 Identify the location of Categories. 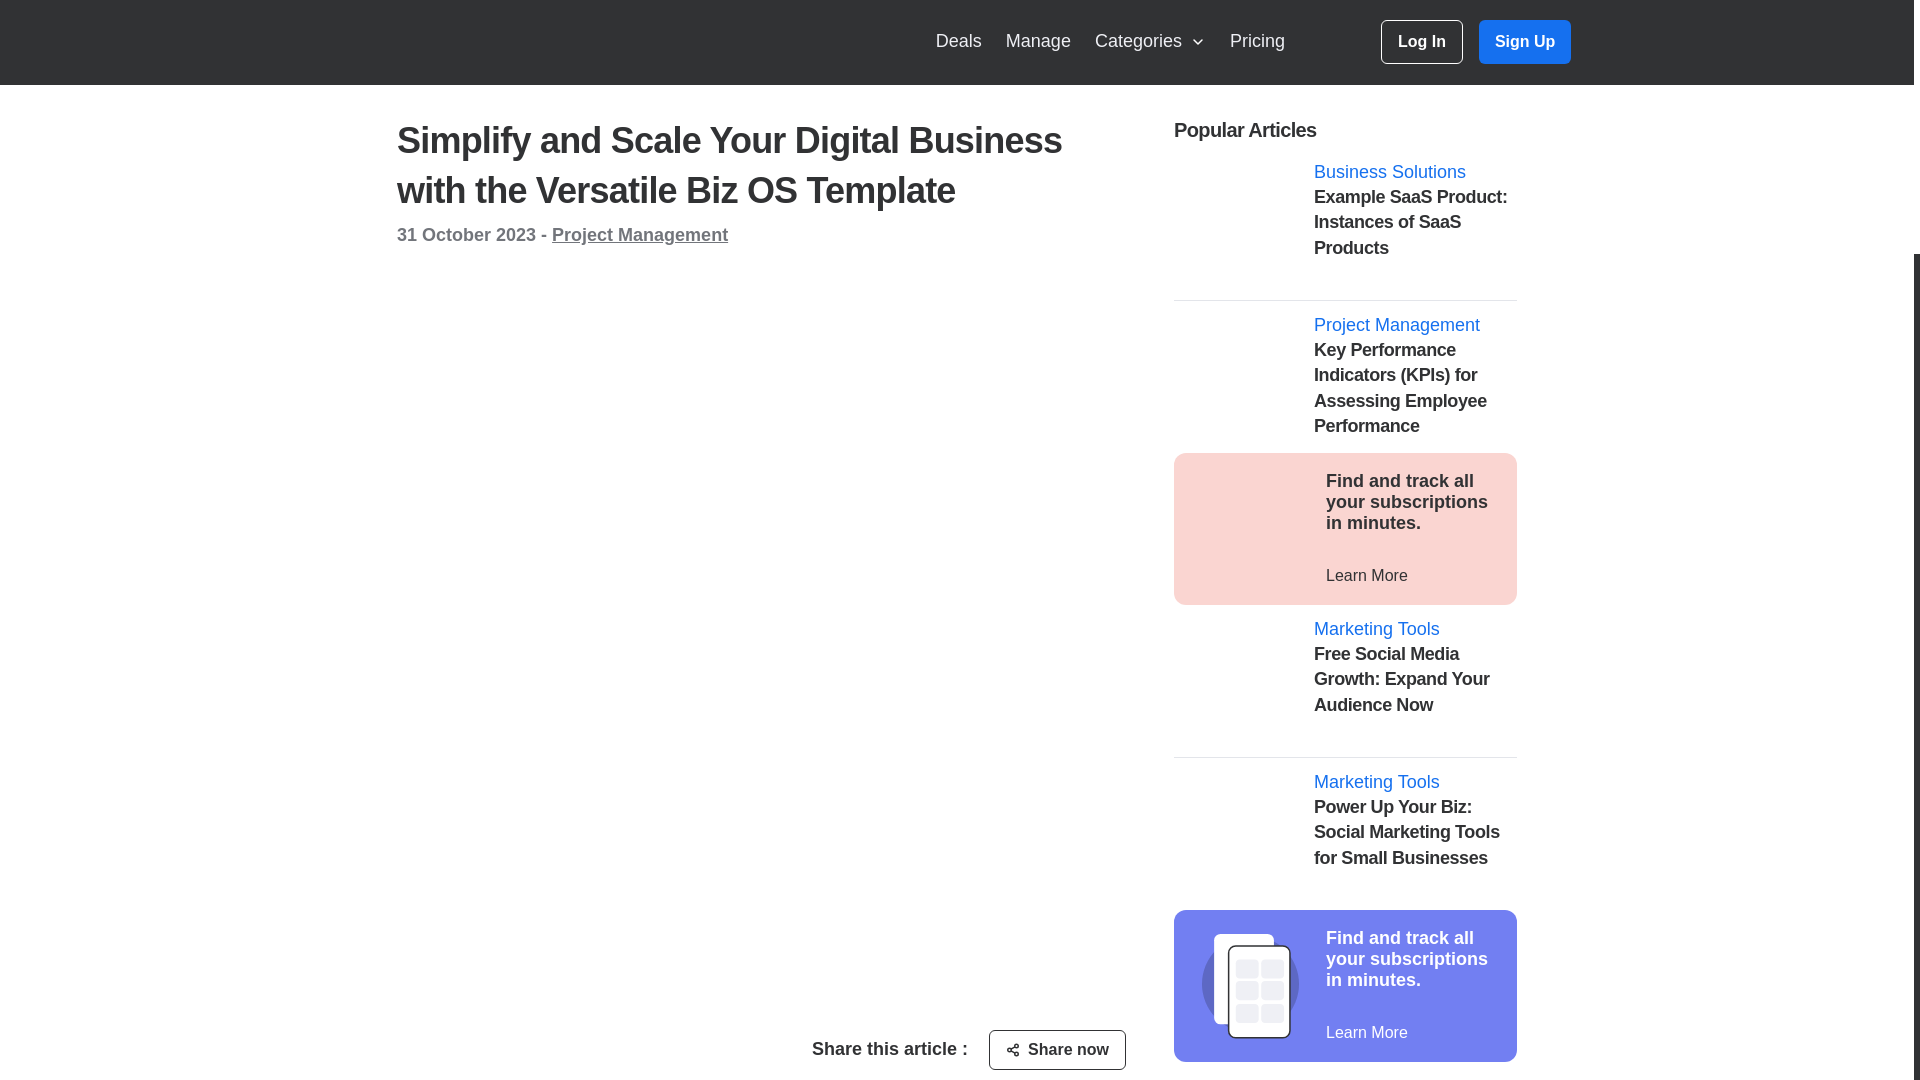
(1150, 42).